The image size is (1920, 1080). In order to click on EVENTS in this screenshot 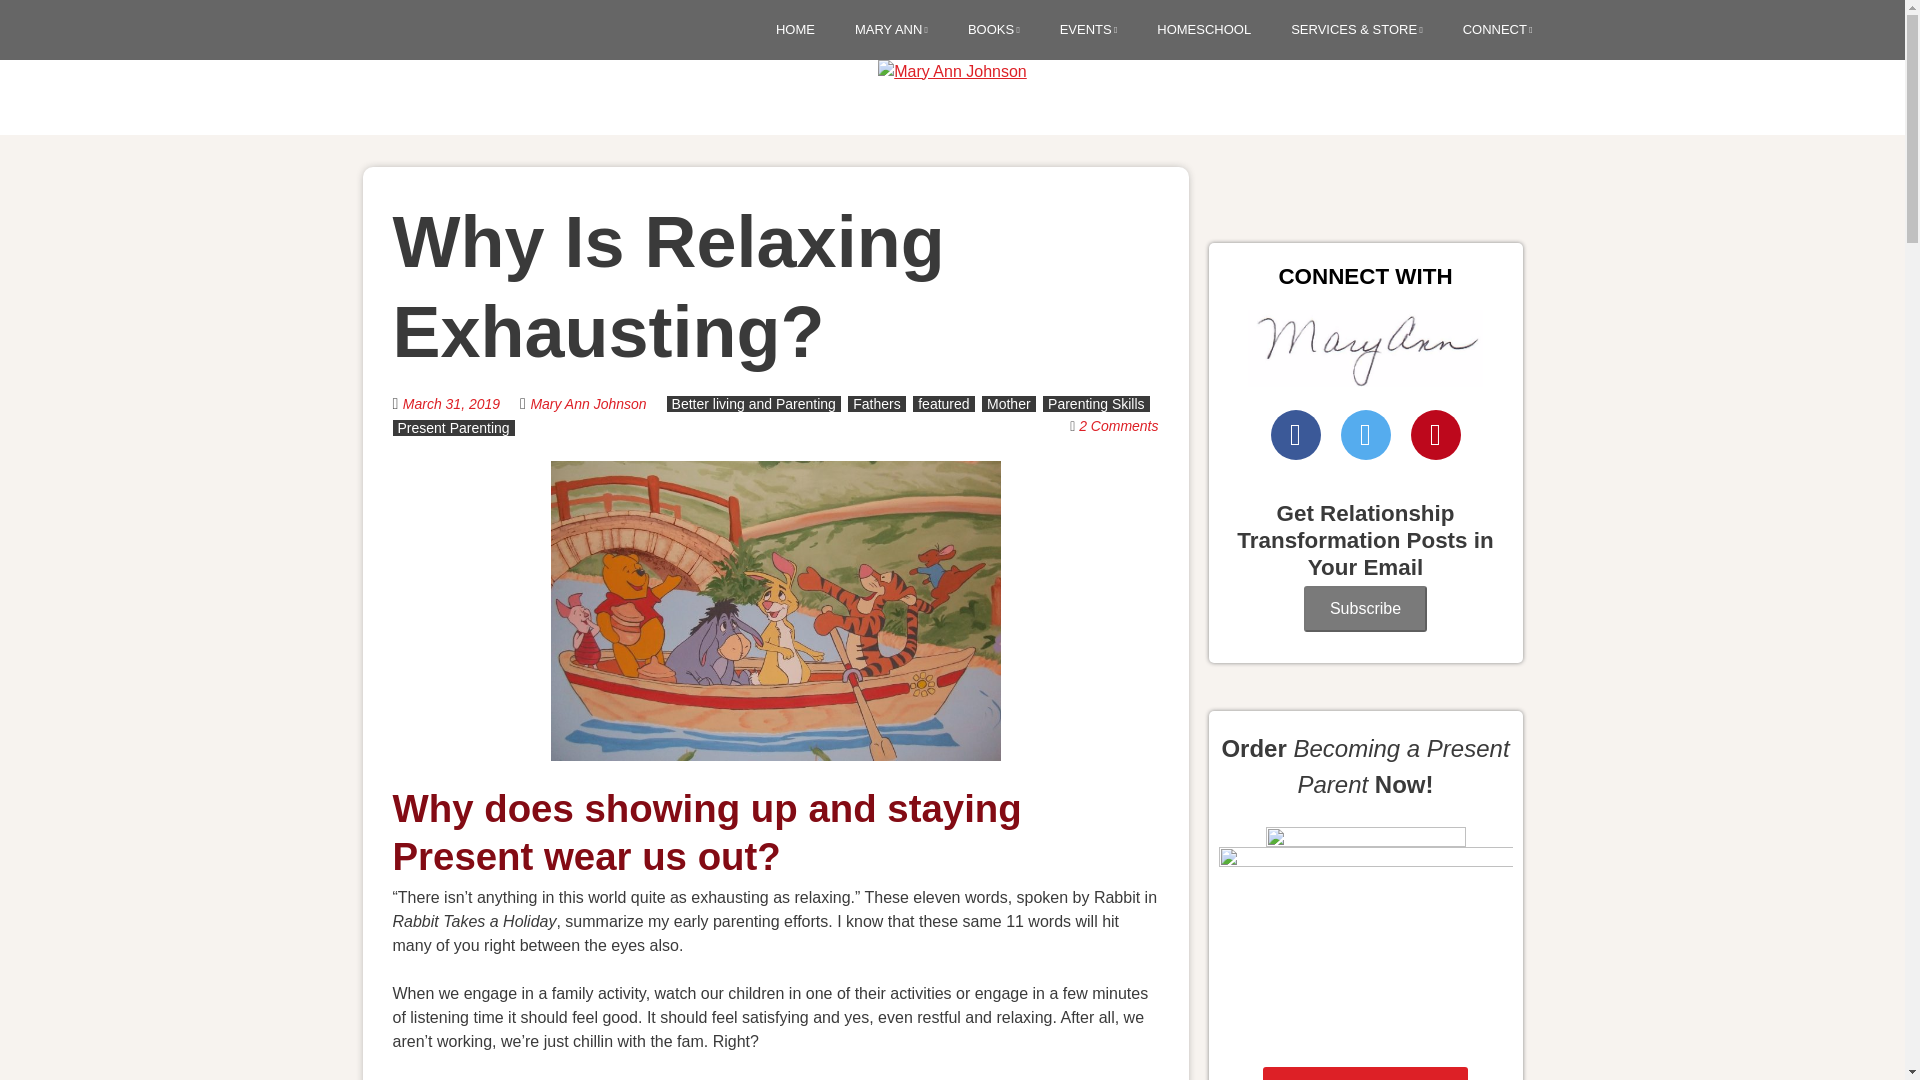, I will do `click(1088, 30)`.